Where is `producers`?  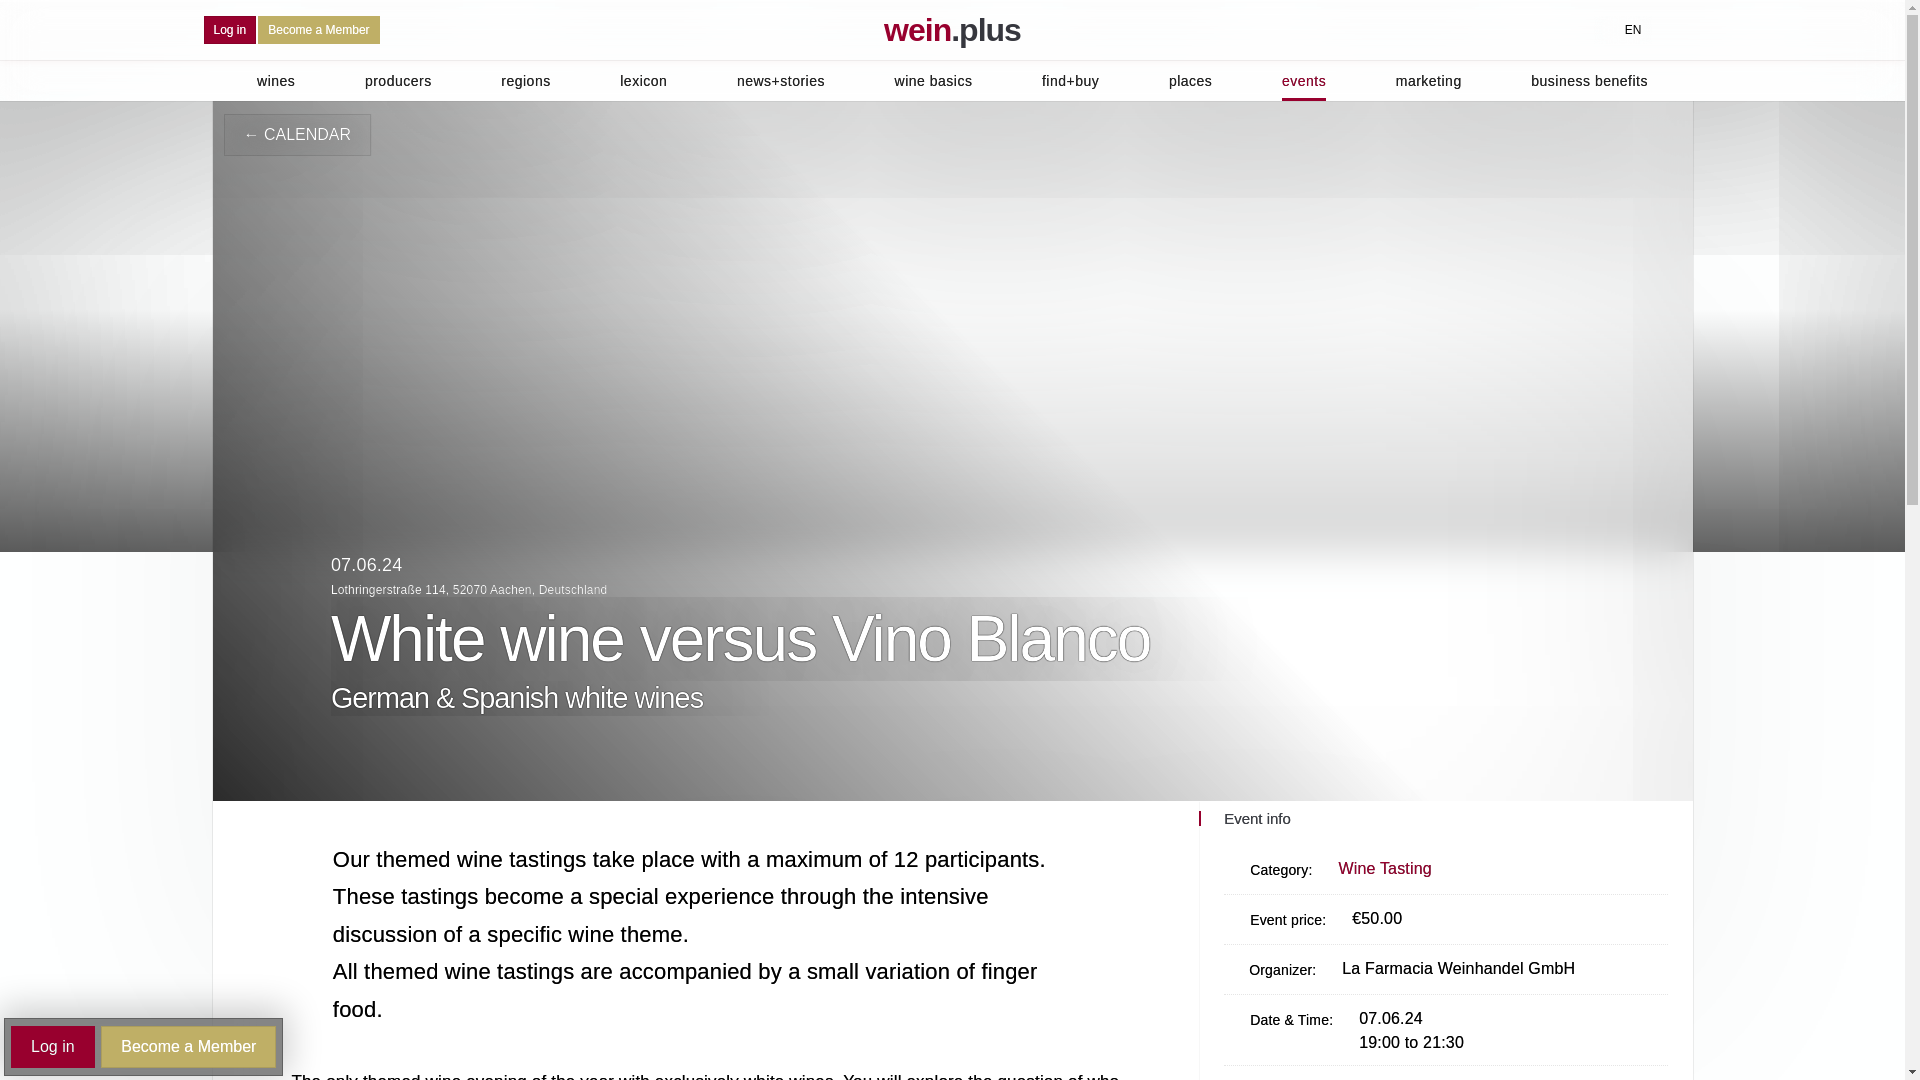
producers is located at coordinates (398, 80).